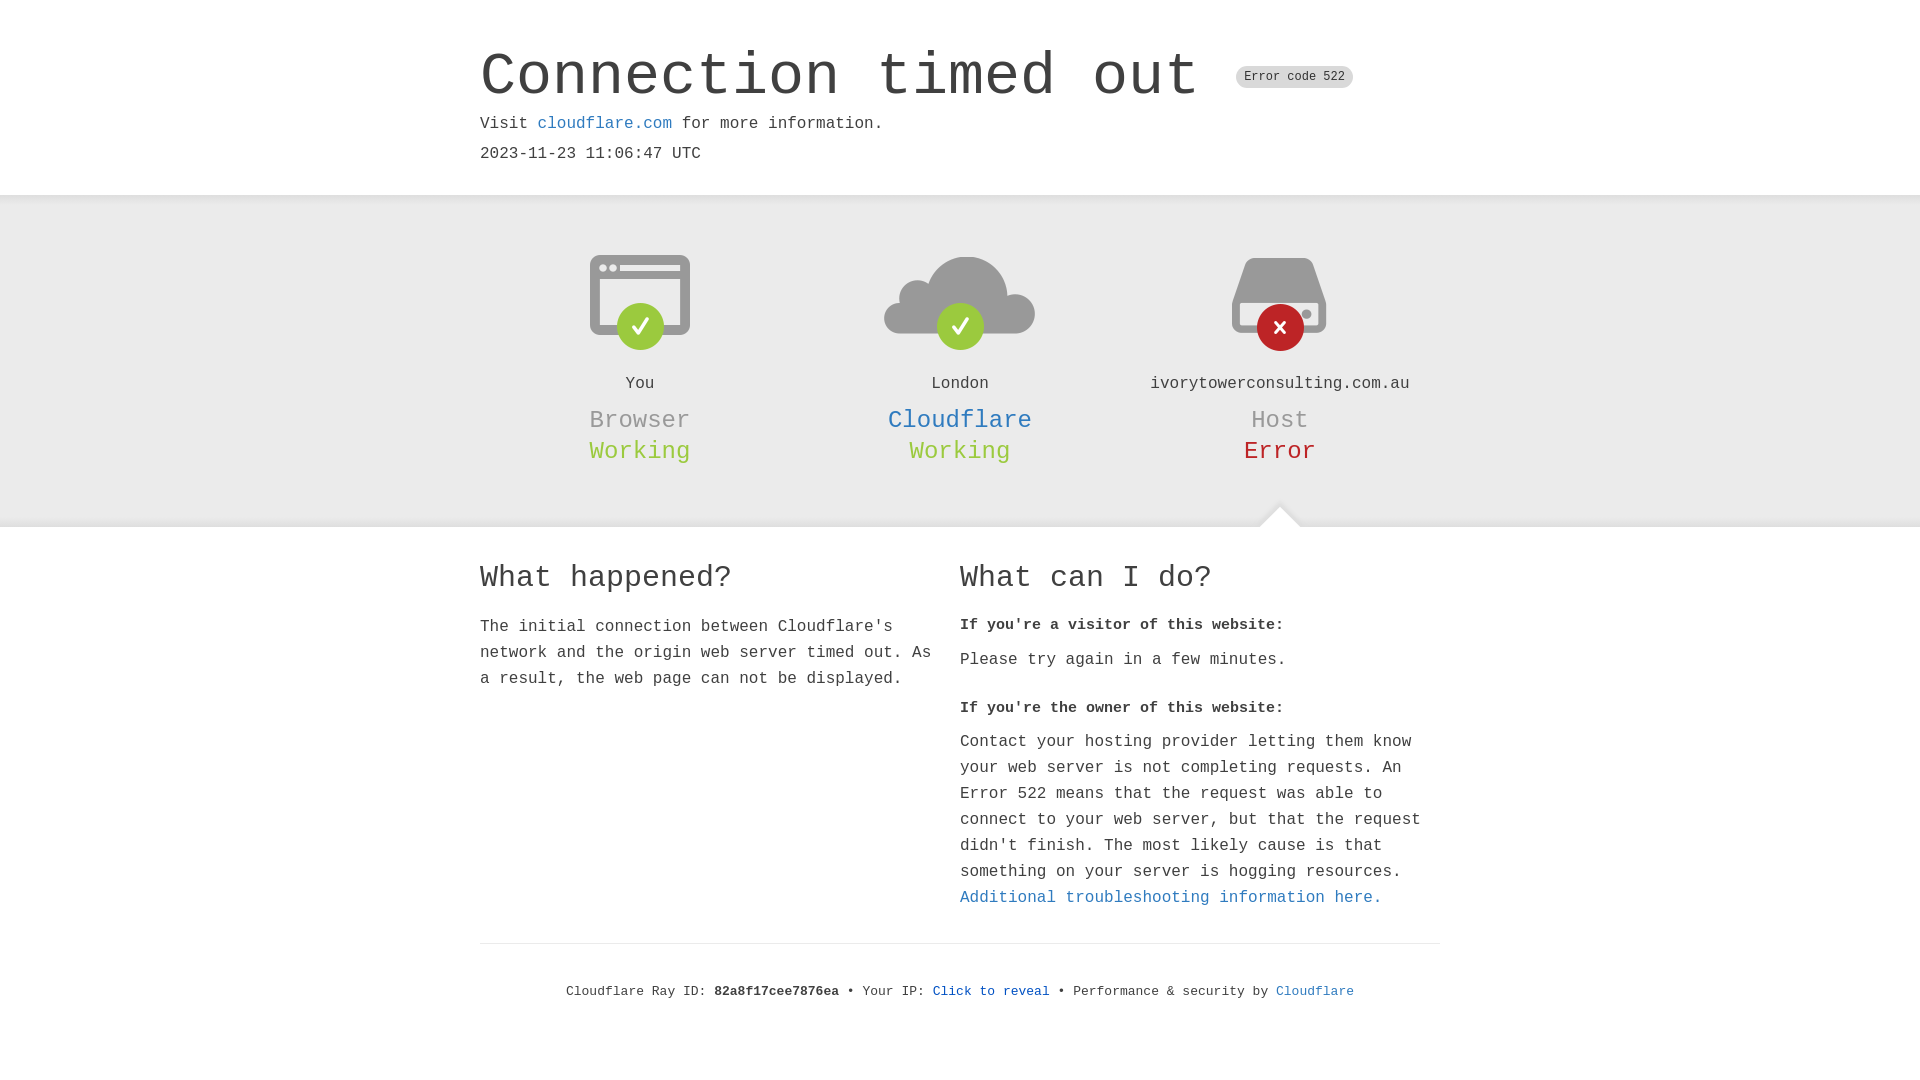 The image size is (1920, 1080). What do you see at coordinates (960, 420) in the screenshot?
I see `Cloudflare` at bounding box center [960, 420].